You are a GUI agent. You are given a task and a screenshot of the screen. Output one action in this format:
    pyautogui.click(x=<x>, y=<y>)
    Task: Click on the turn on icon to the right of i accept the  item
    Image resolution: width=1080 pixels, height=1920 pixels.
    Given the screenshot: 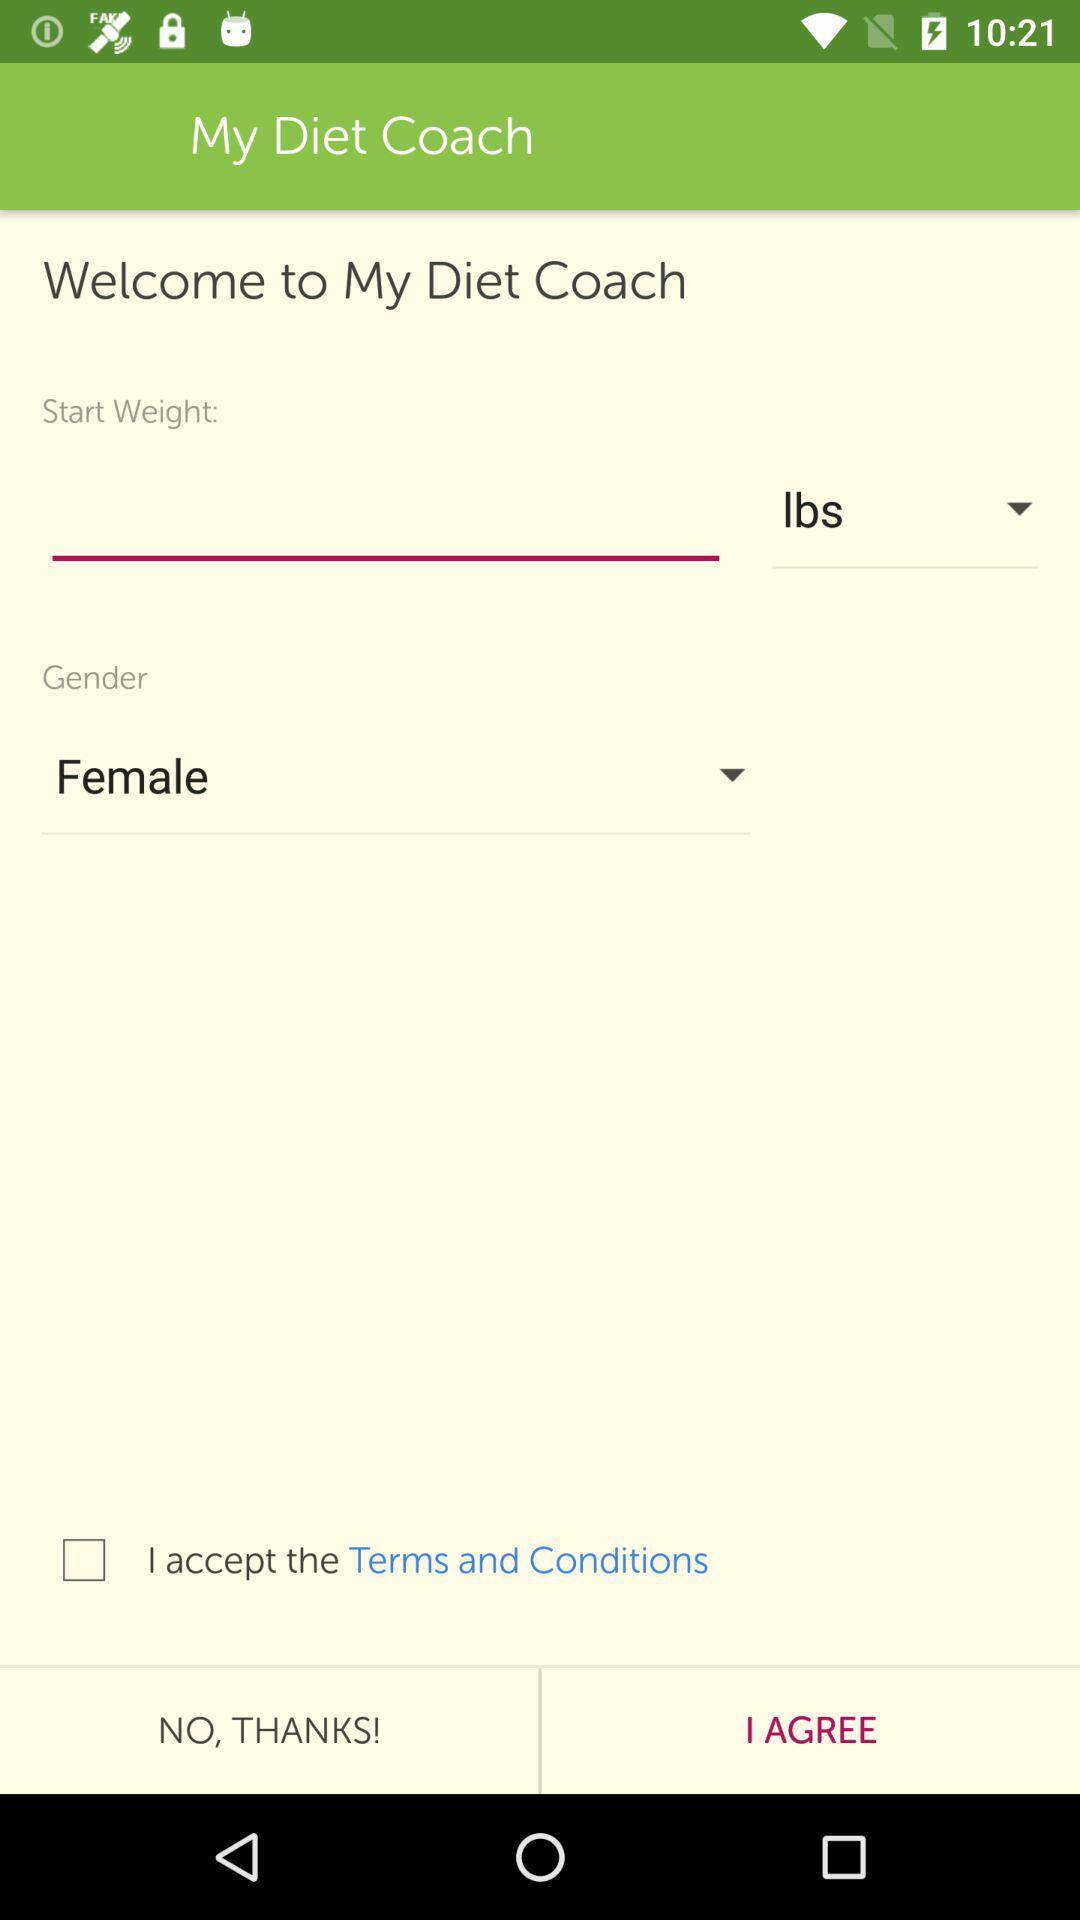 What is the action you would take?
    pyautogui.click(x=549, y=1560)
    